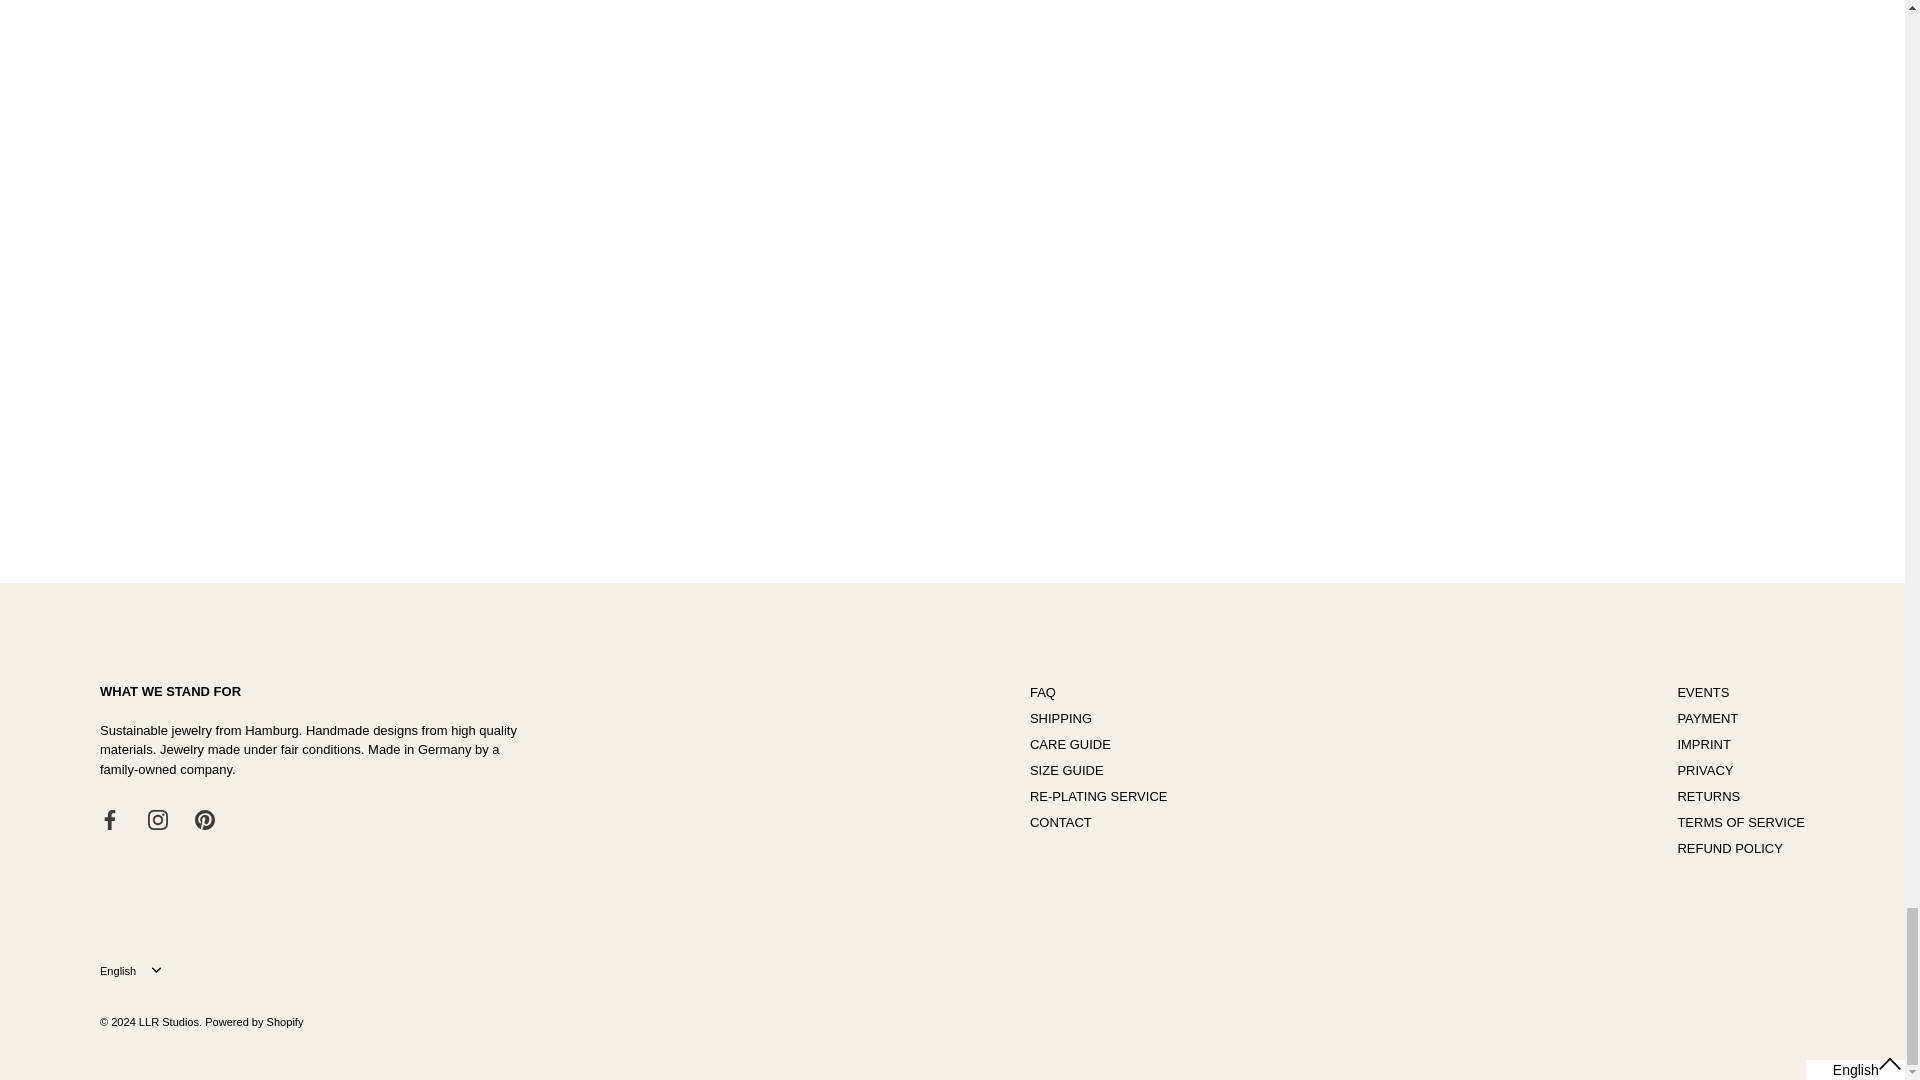  Describe the element at coordinates (205, 820) in the screenshot. I see `Pinterest` at that location.